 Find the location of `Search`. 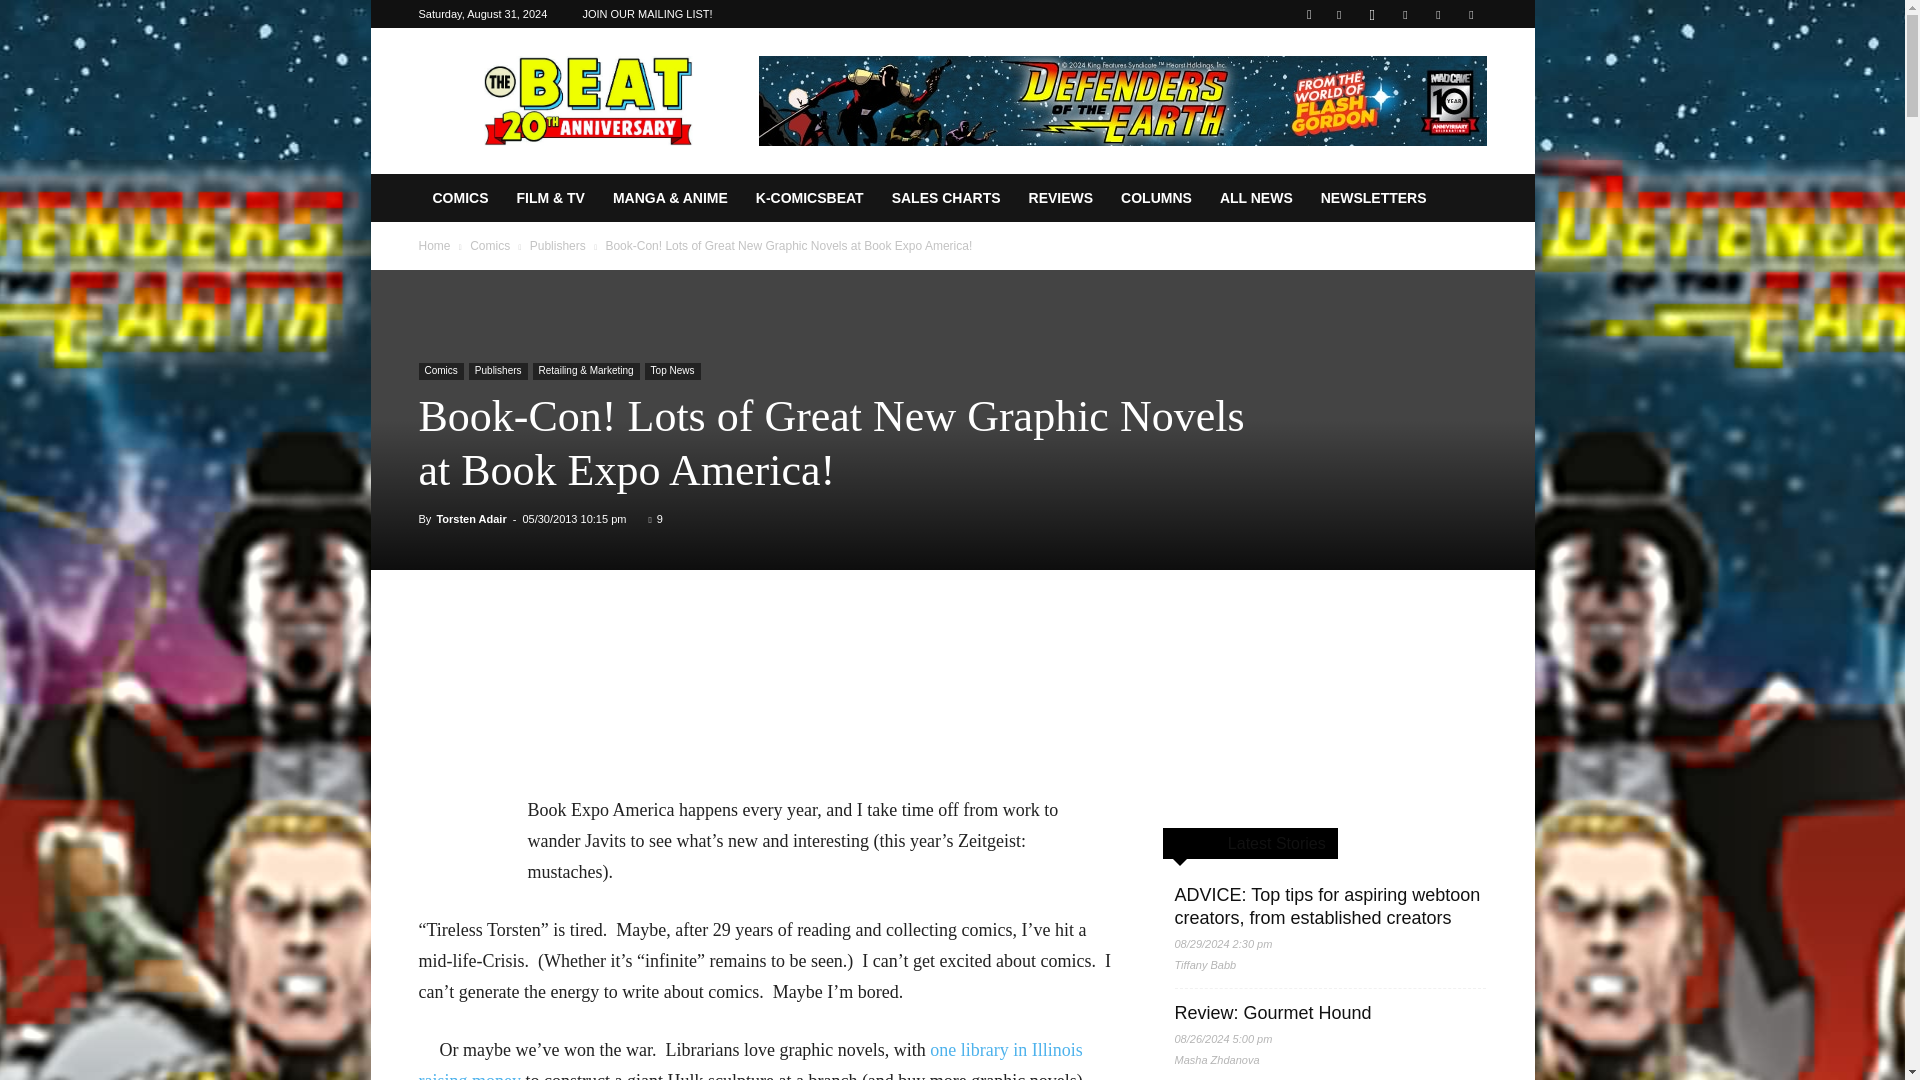

Search is located at coordinates (1430, 85).